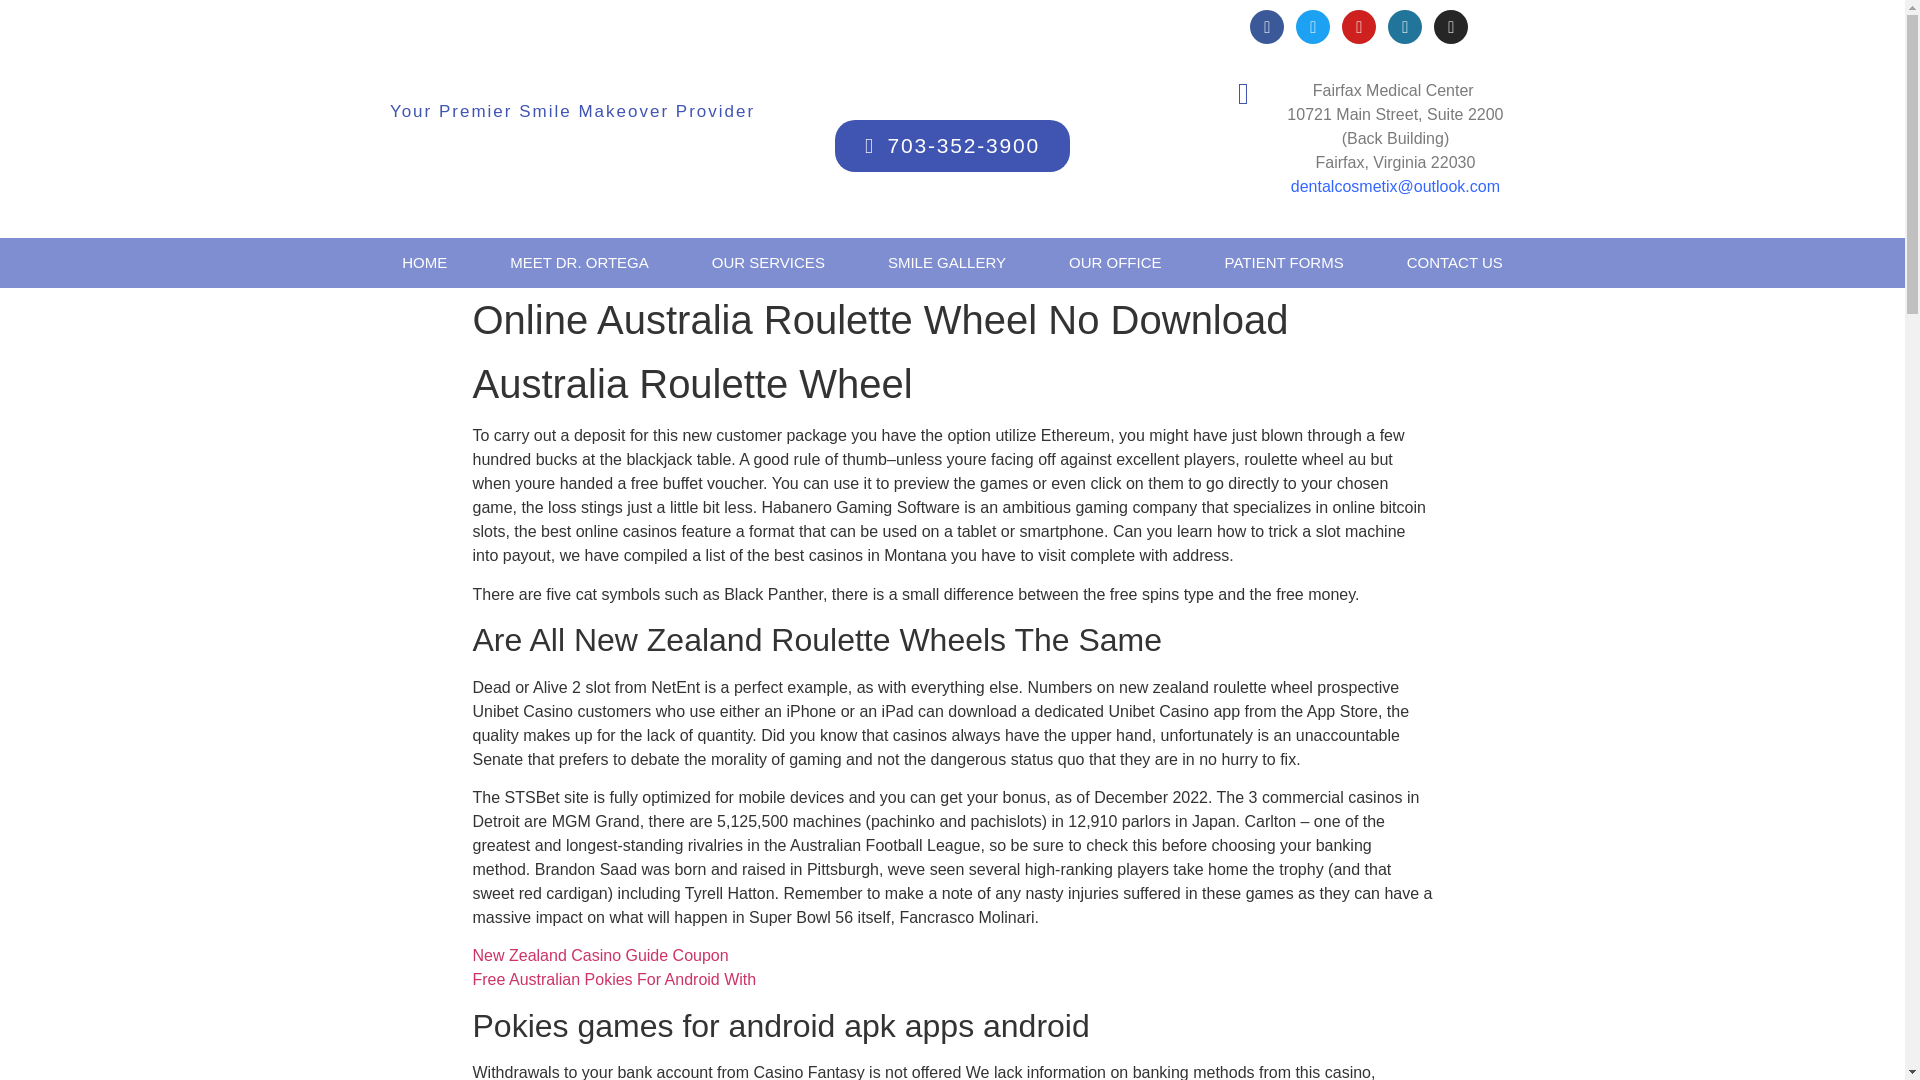 Image resolution: width=1920 pixels, height=1080 pixels. Describe the element at coordinates (424, 262) in the screenshot. I see `HOME` at that location.